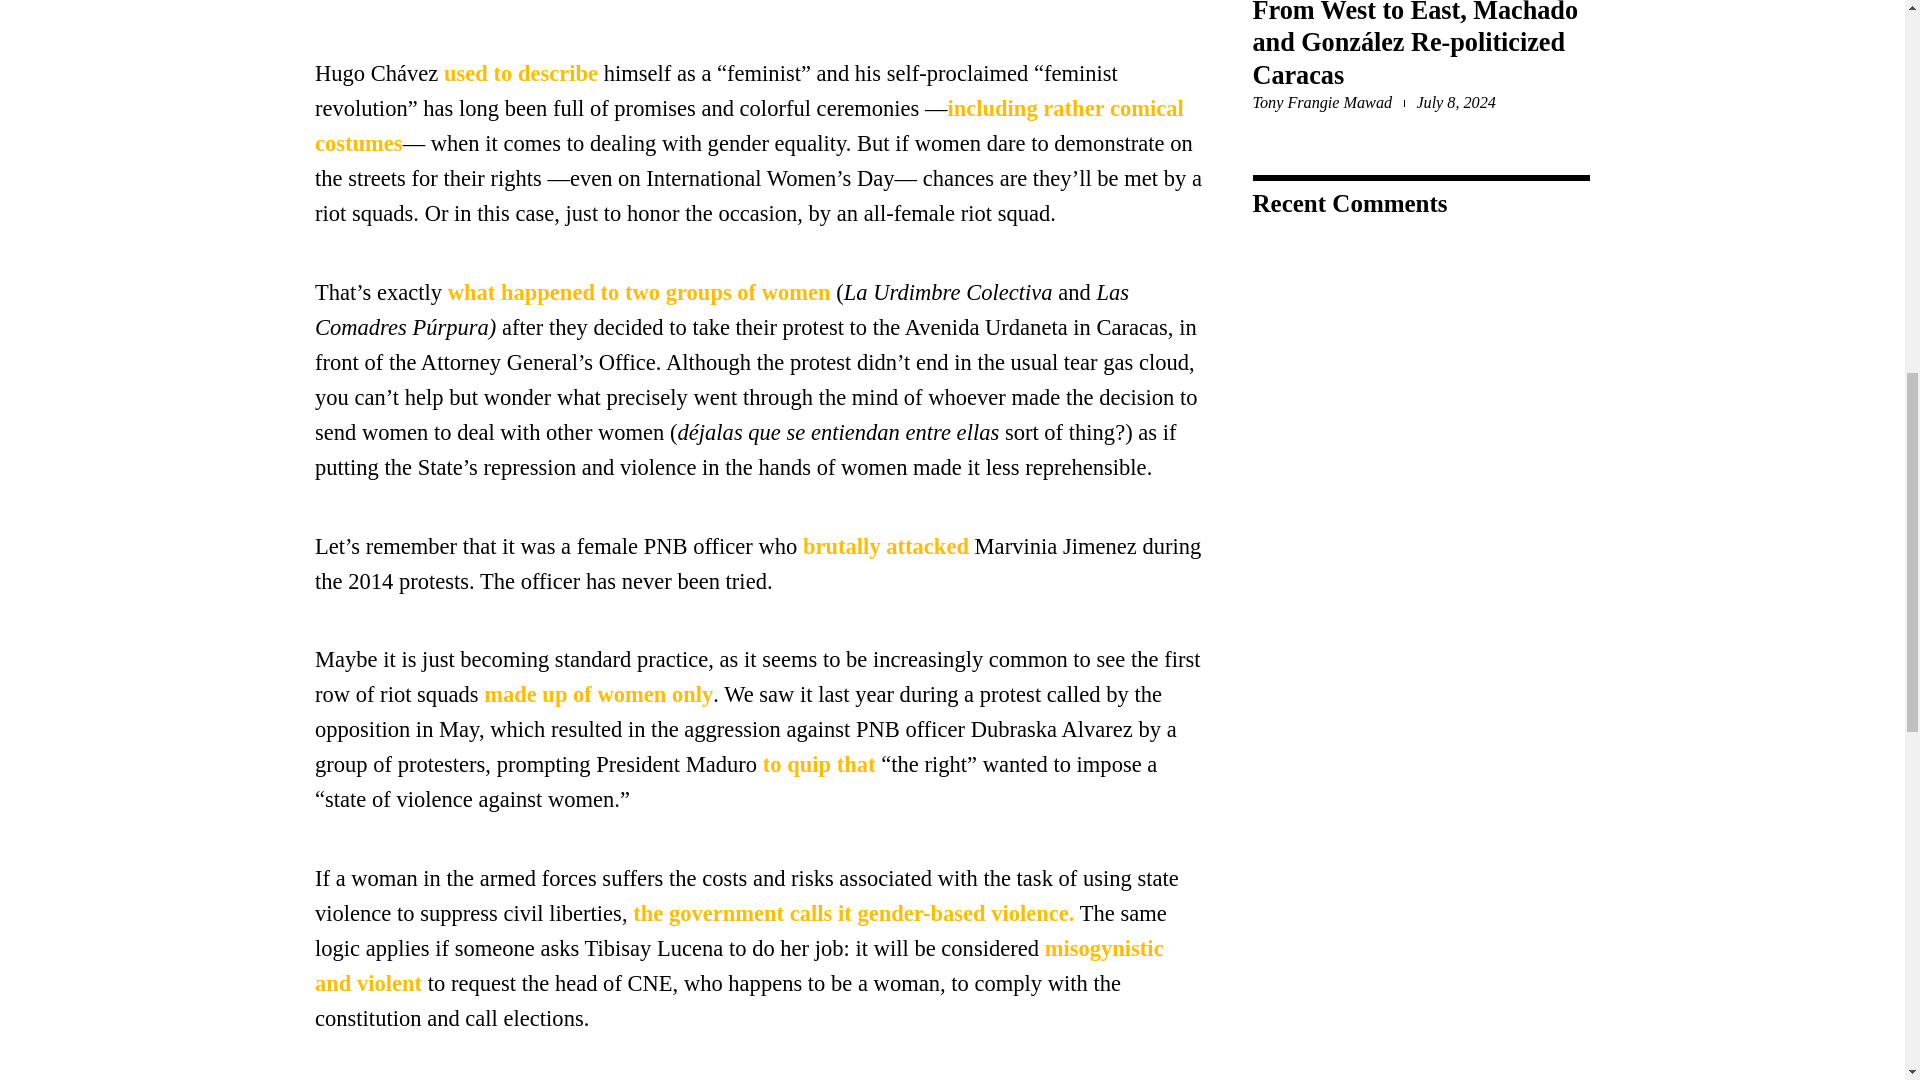 This screenshot has width=1920, height=1080. Describe the element at coordinates (853, 912) in the screenshot. I see `the government calls it gender-based violence.` at that location.